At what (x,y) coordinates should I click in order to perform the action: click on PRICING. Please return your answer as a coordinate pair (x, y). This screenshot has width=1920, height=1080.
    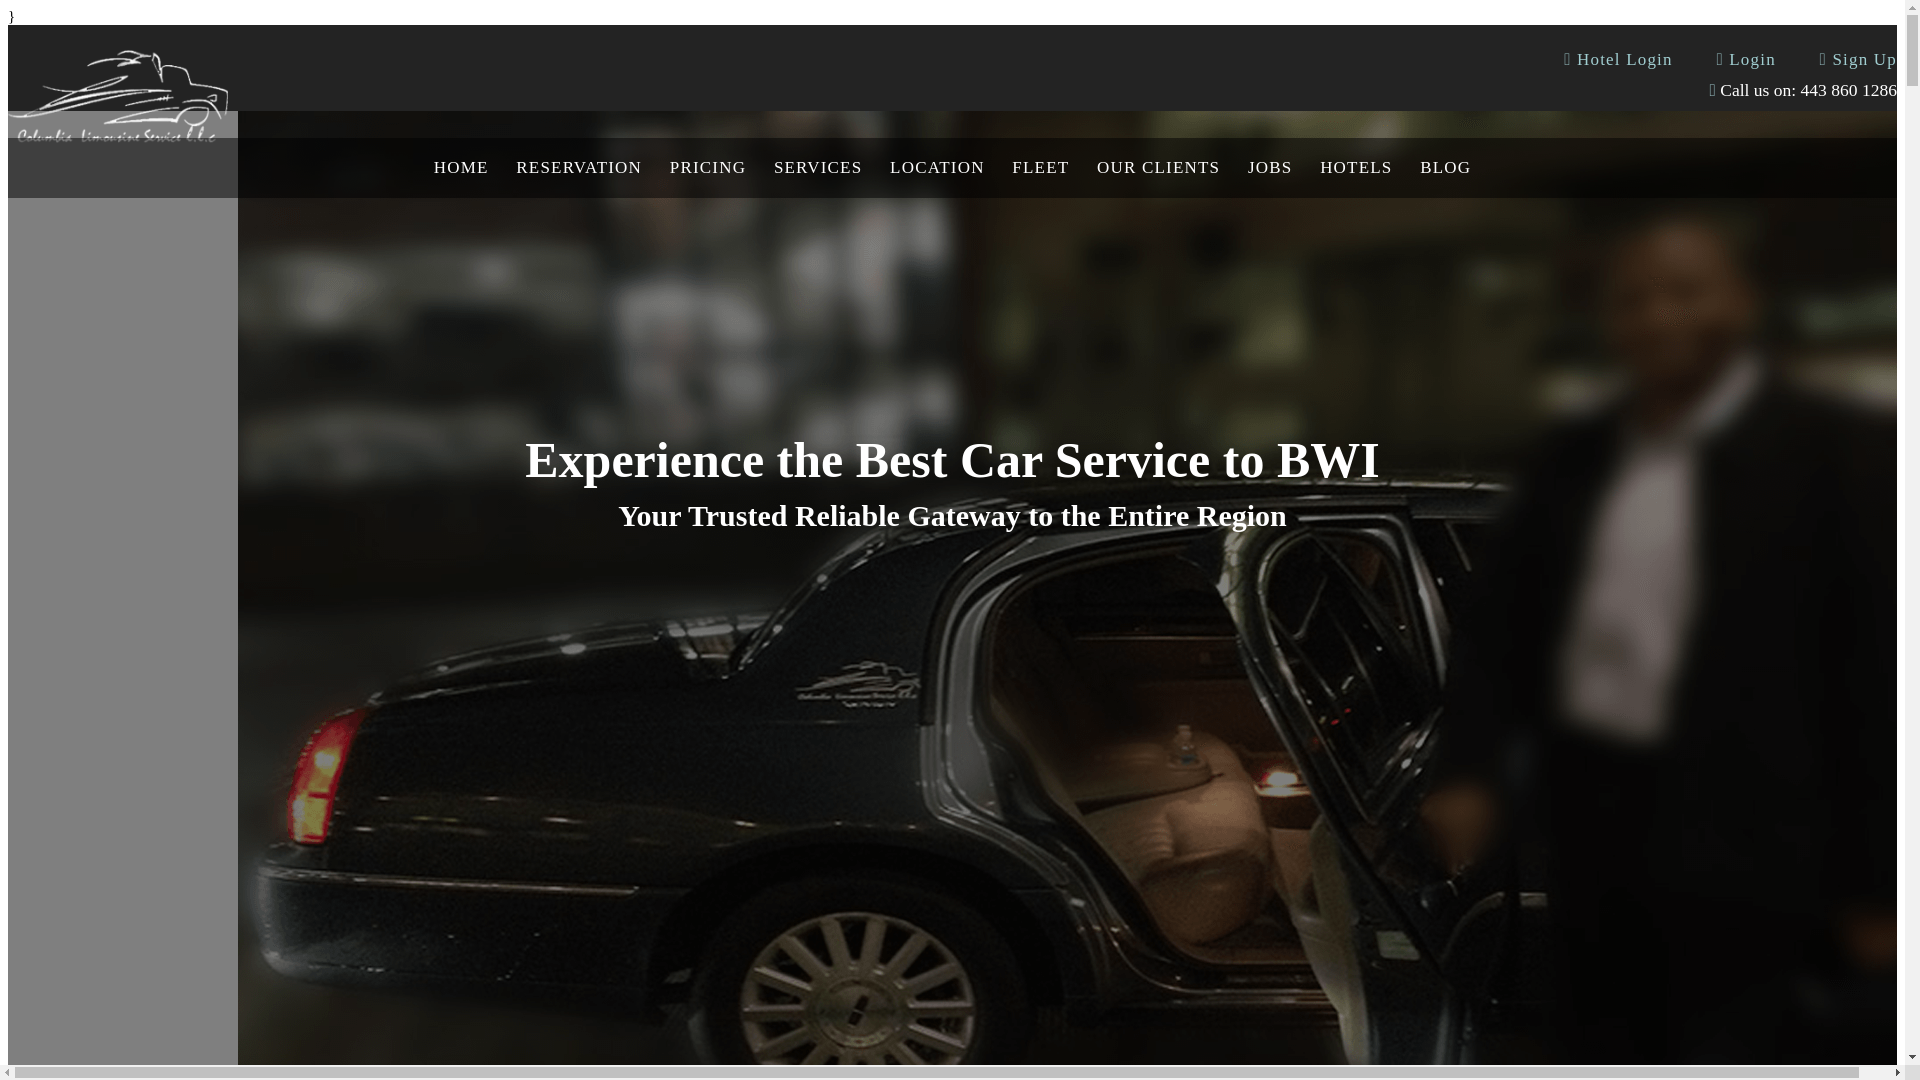
    Looking at the image, I should click on (708, 168).